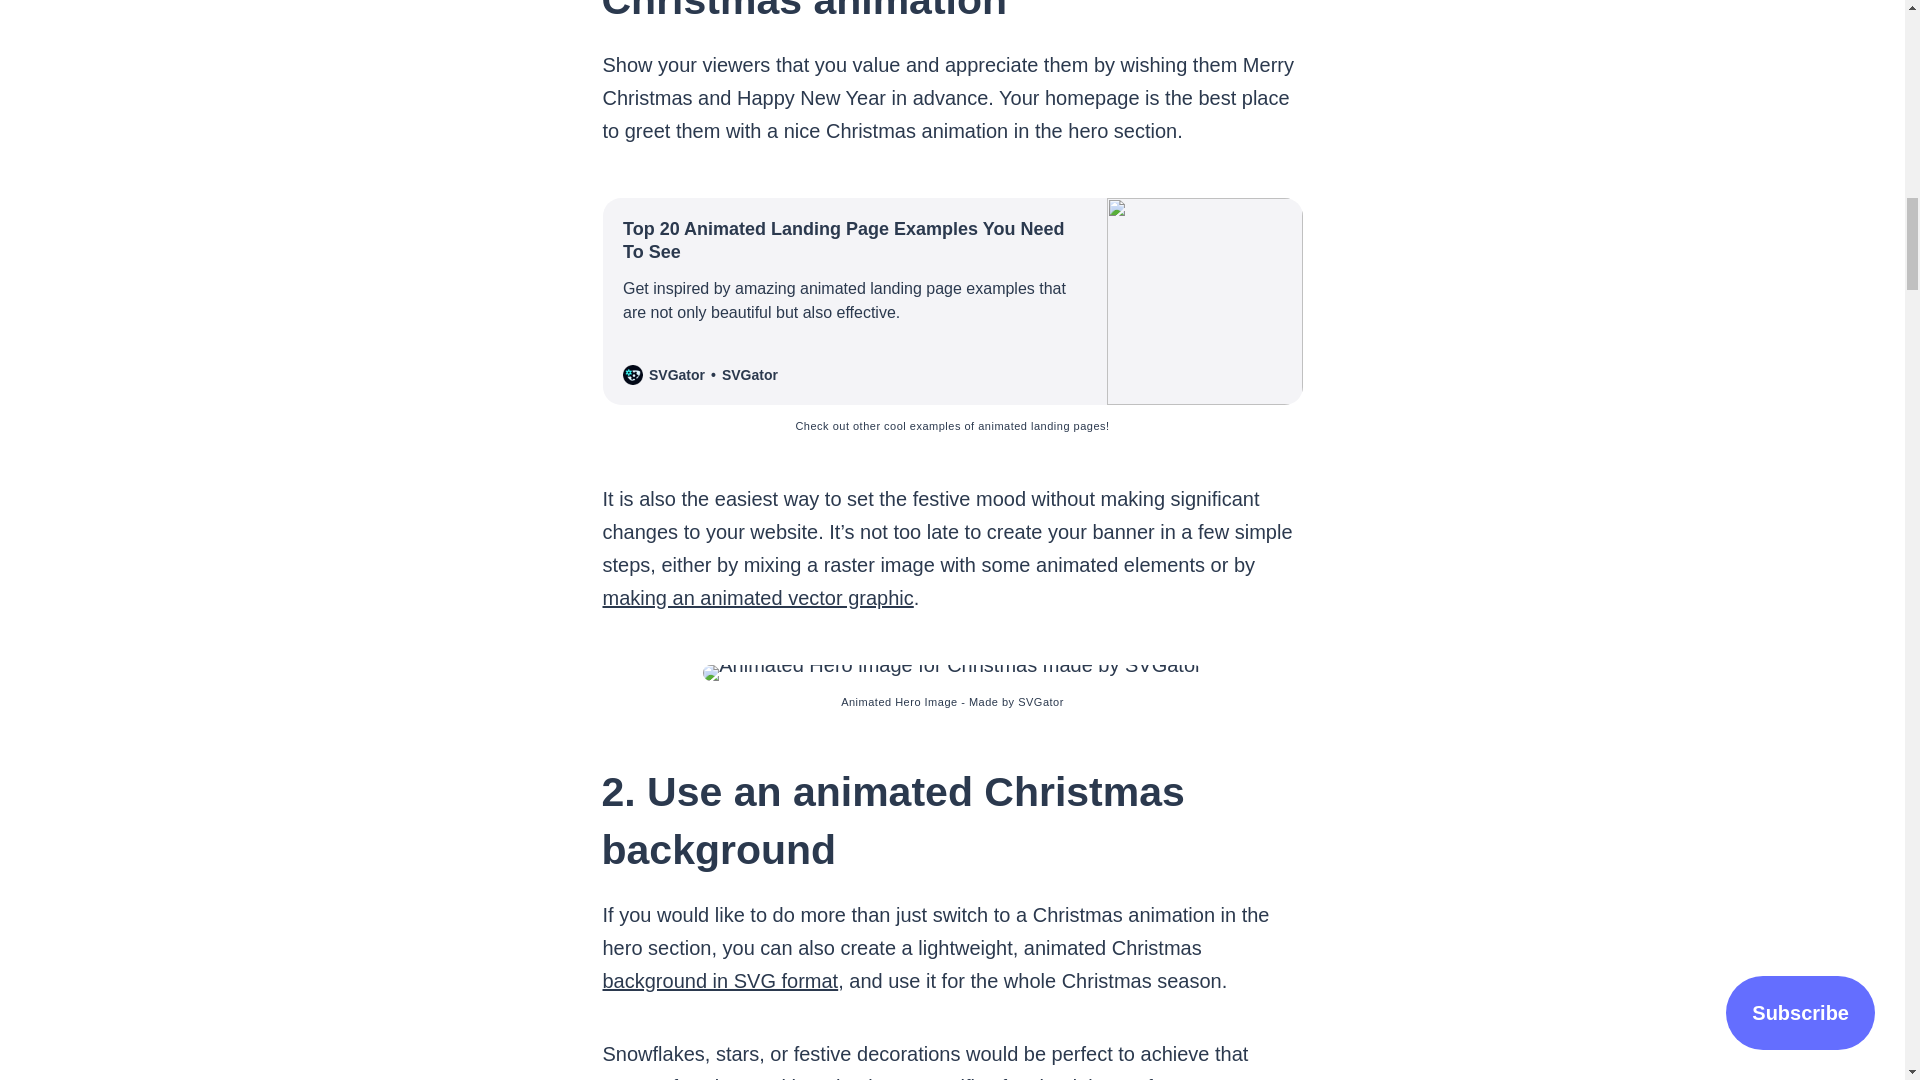  I want to click on background in SVG format, so click(720, 980).